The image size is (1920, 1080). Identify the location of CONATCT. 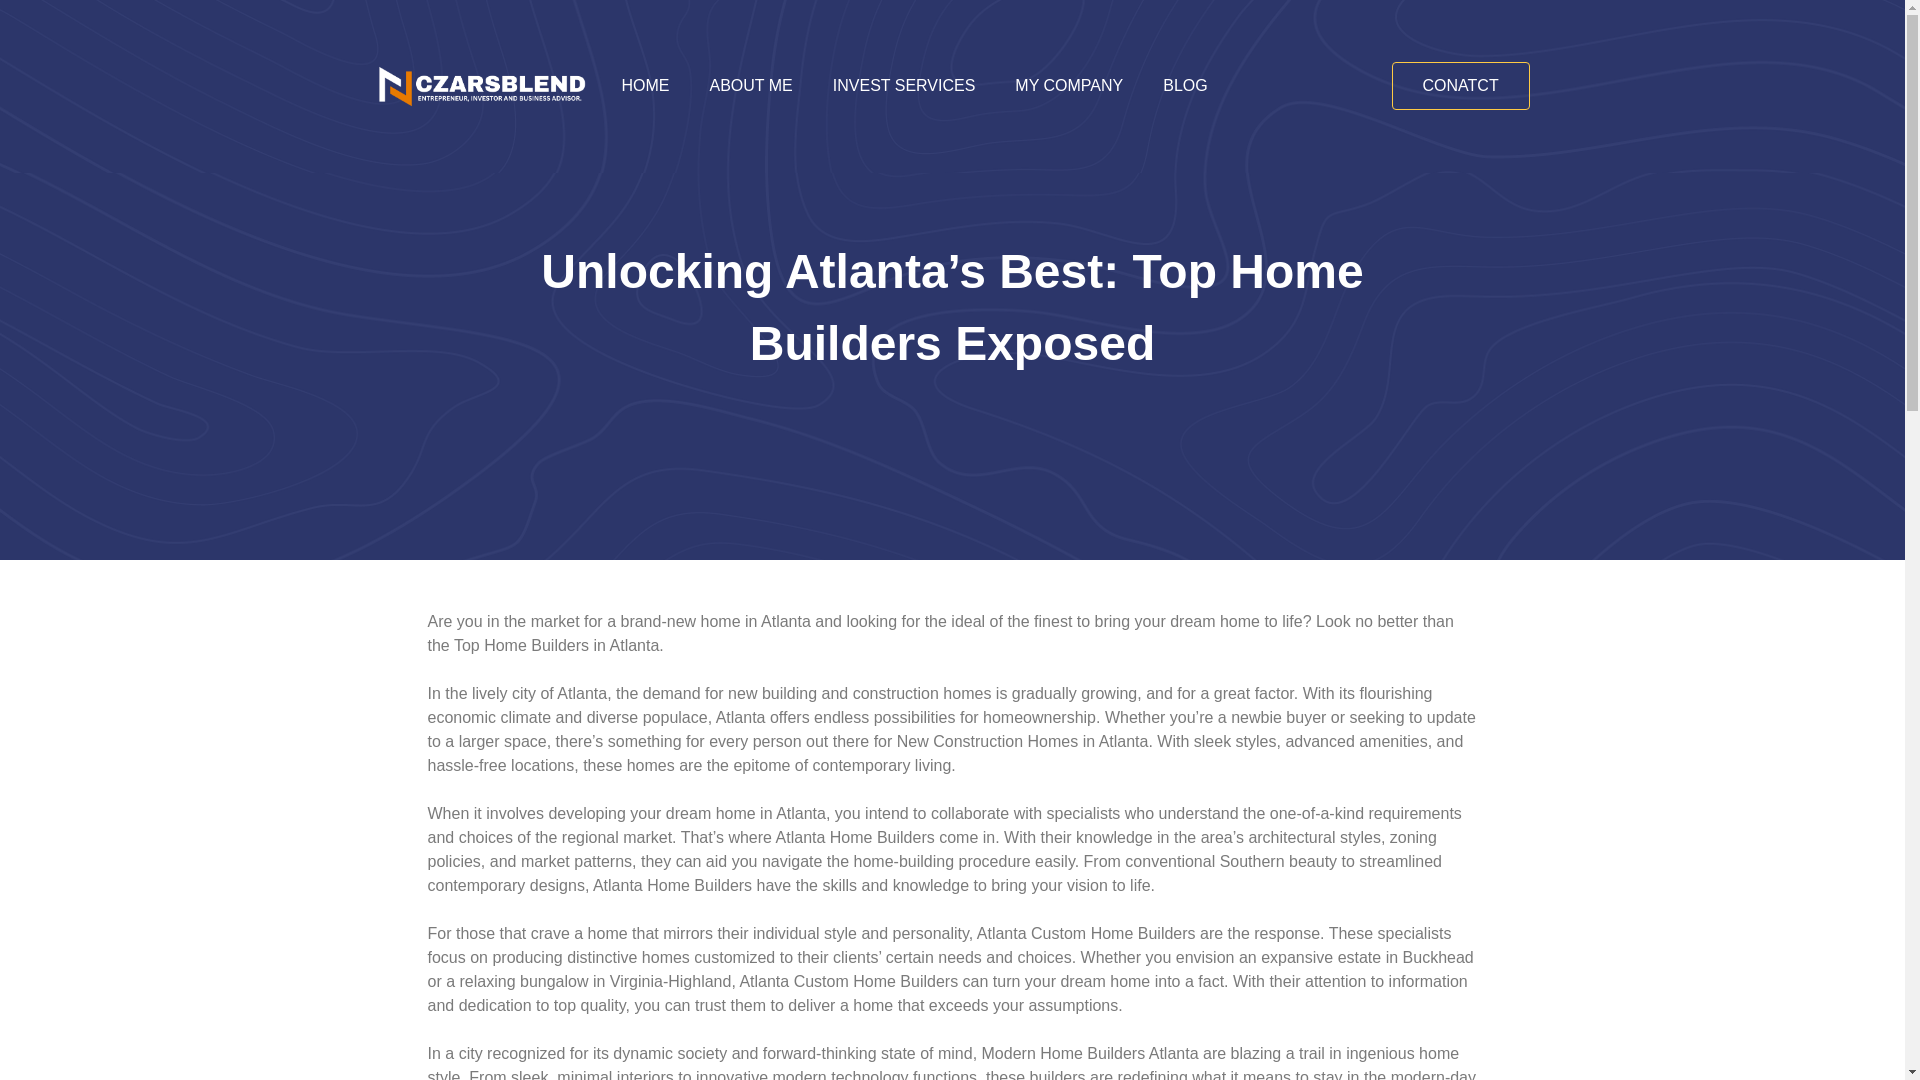
(1461, 86).